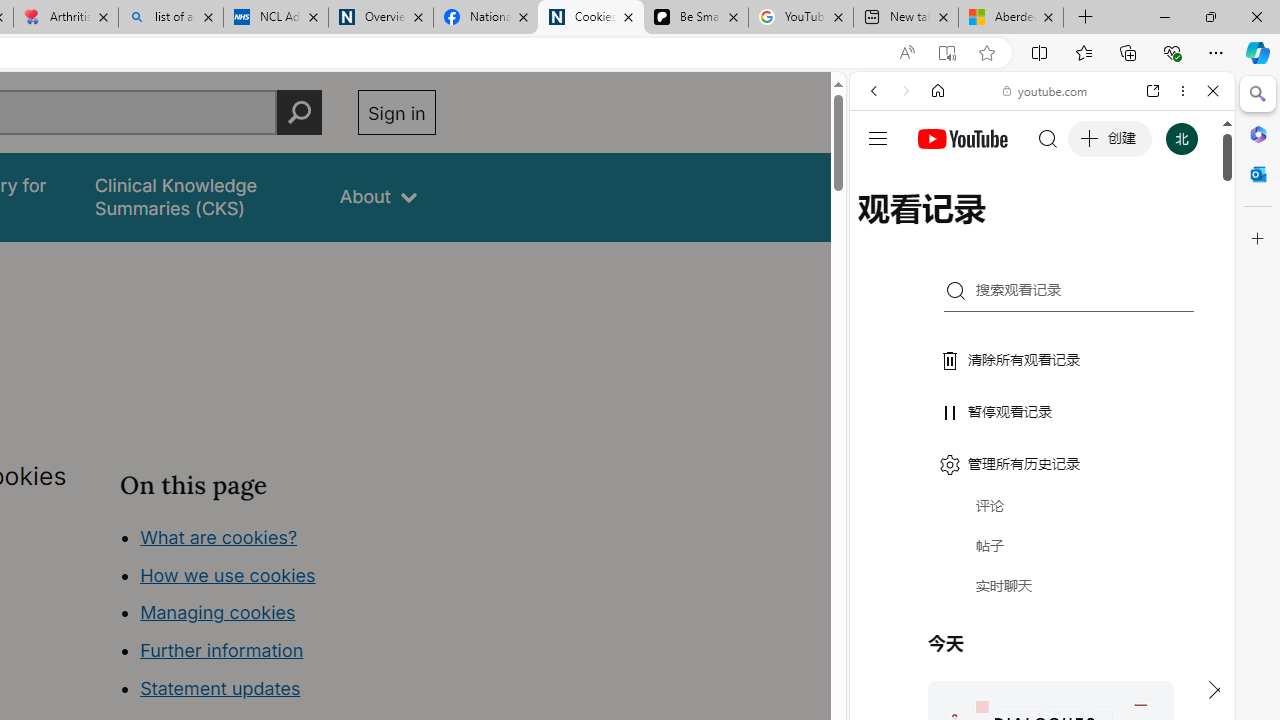  Describe the element at coordinates (946, 53) in the screenshot. I see `Enter Immersive Reader (F9)` at that location.